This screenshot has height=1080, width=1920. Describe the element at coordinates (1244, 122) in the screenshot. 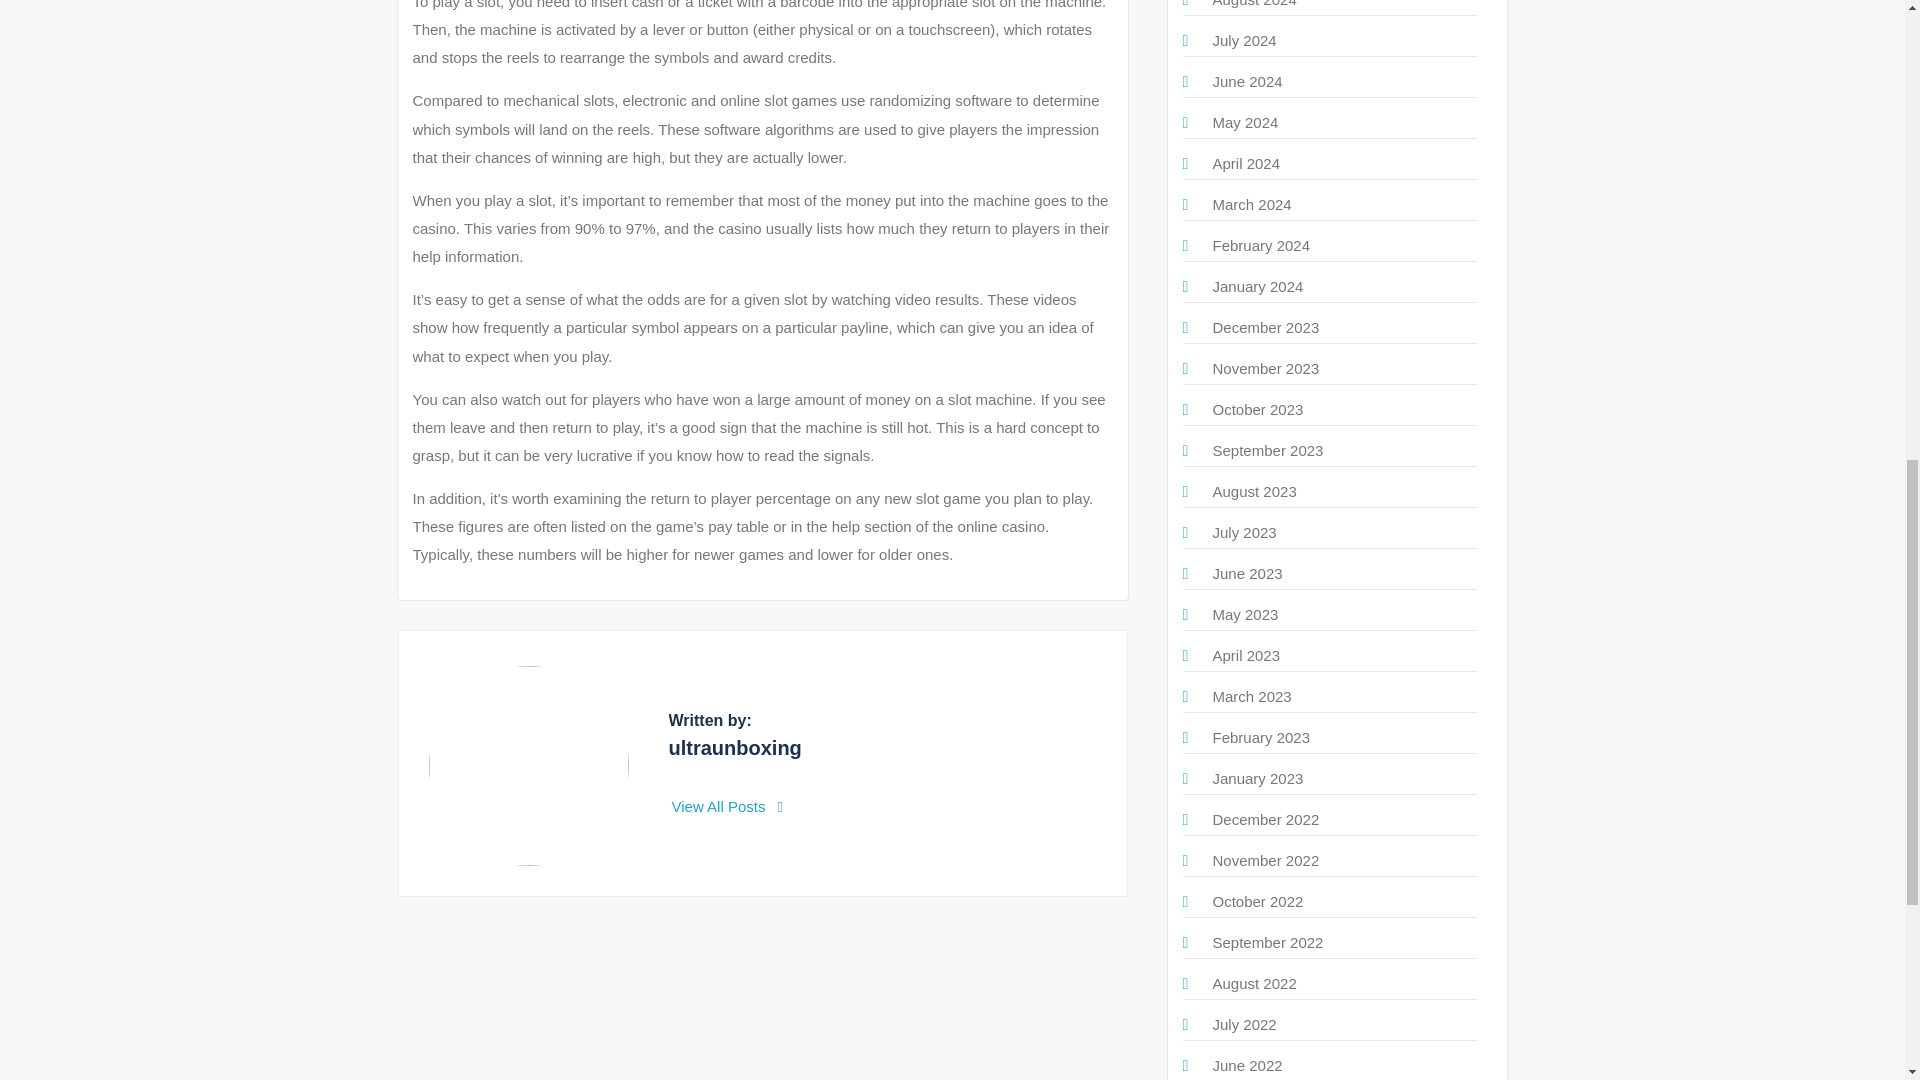

I see `May 2024` at that location.